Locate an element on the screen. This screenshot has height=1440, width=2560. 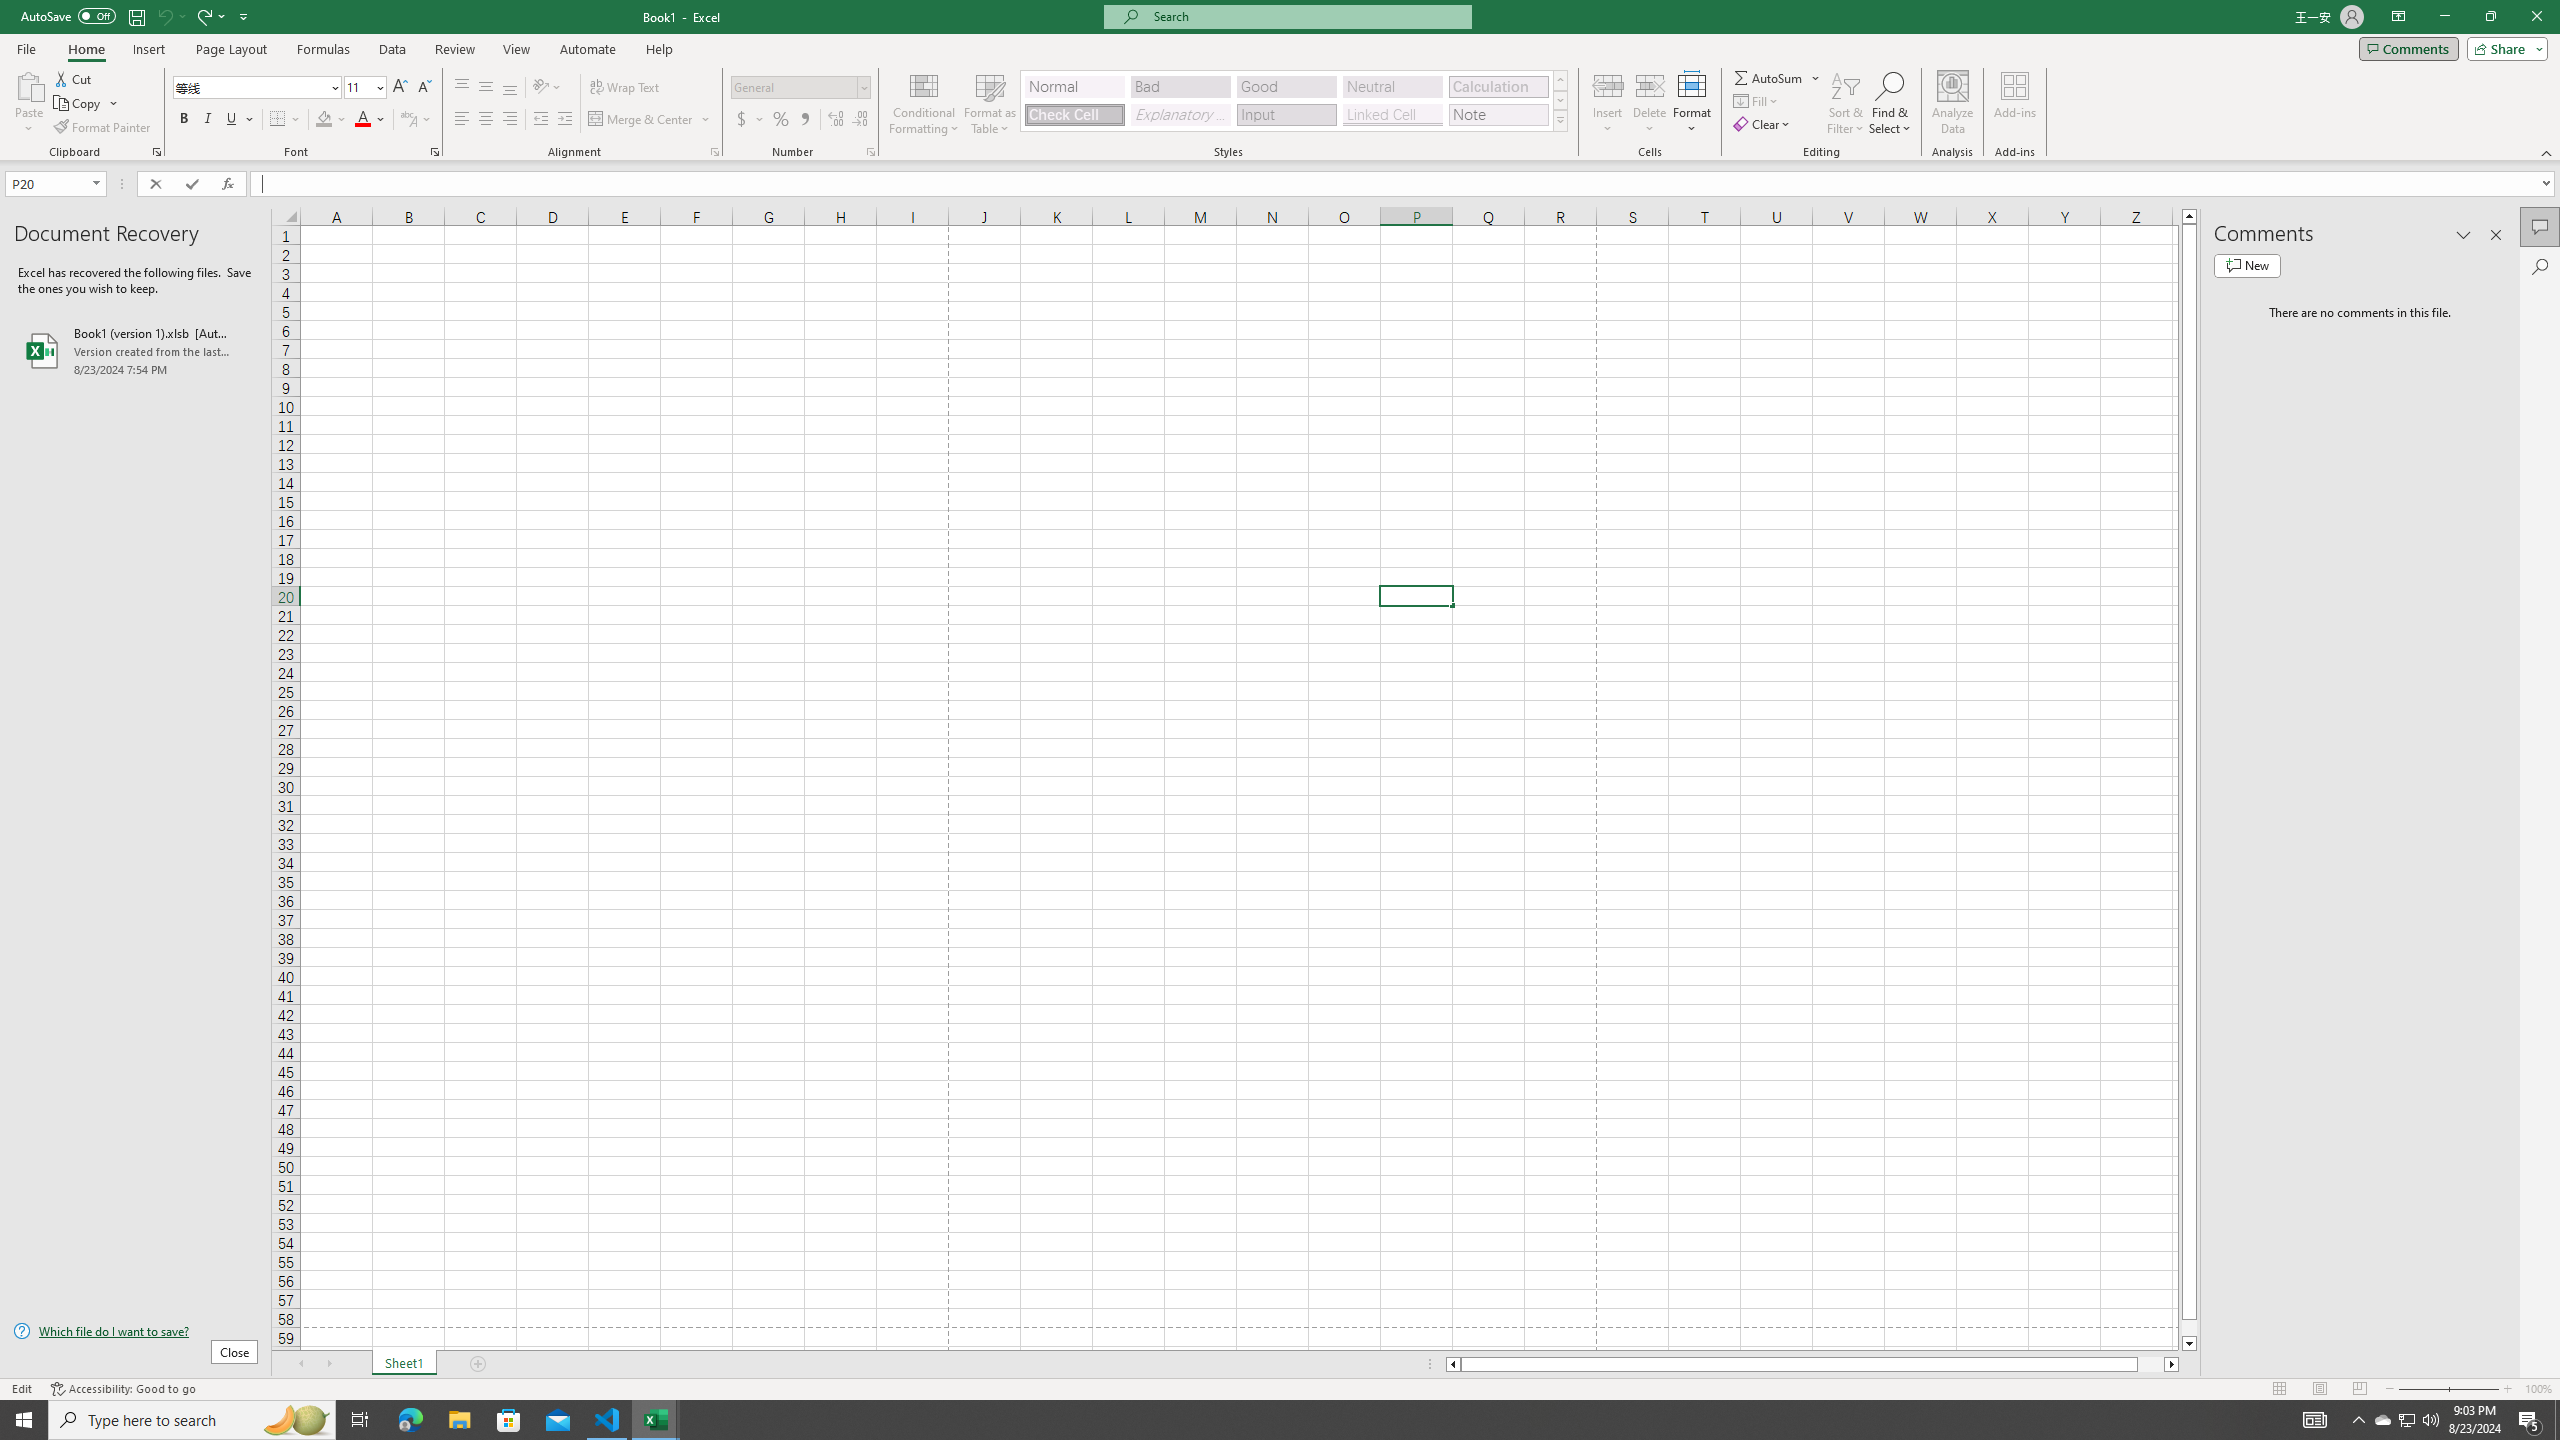
Add Sheet is located at coordinates (480, 1364).